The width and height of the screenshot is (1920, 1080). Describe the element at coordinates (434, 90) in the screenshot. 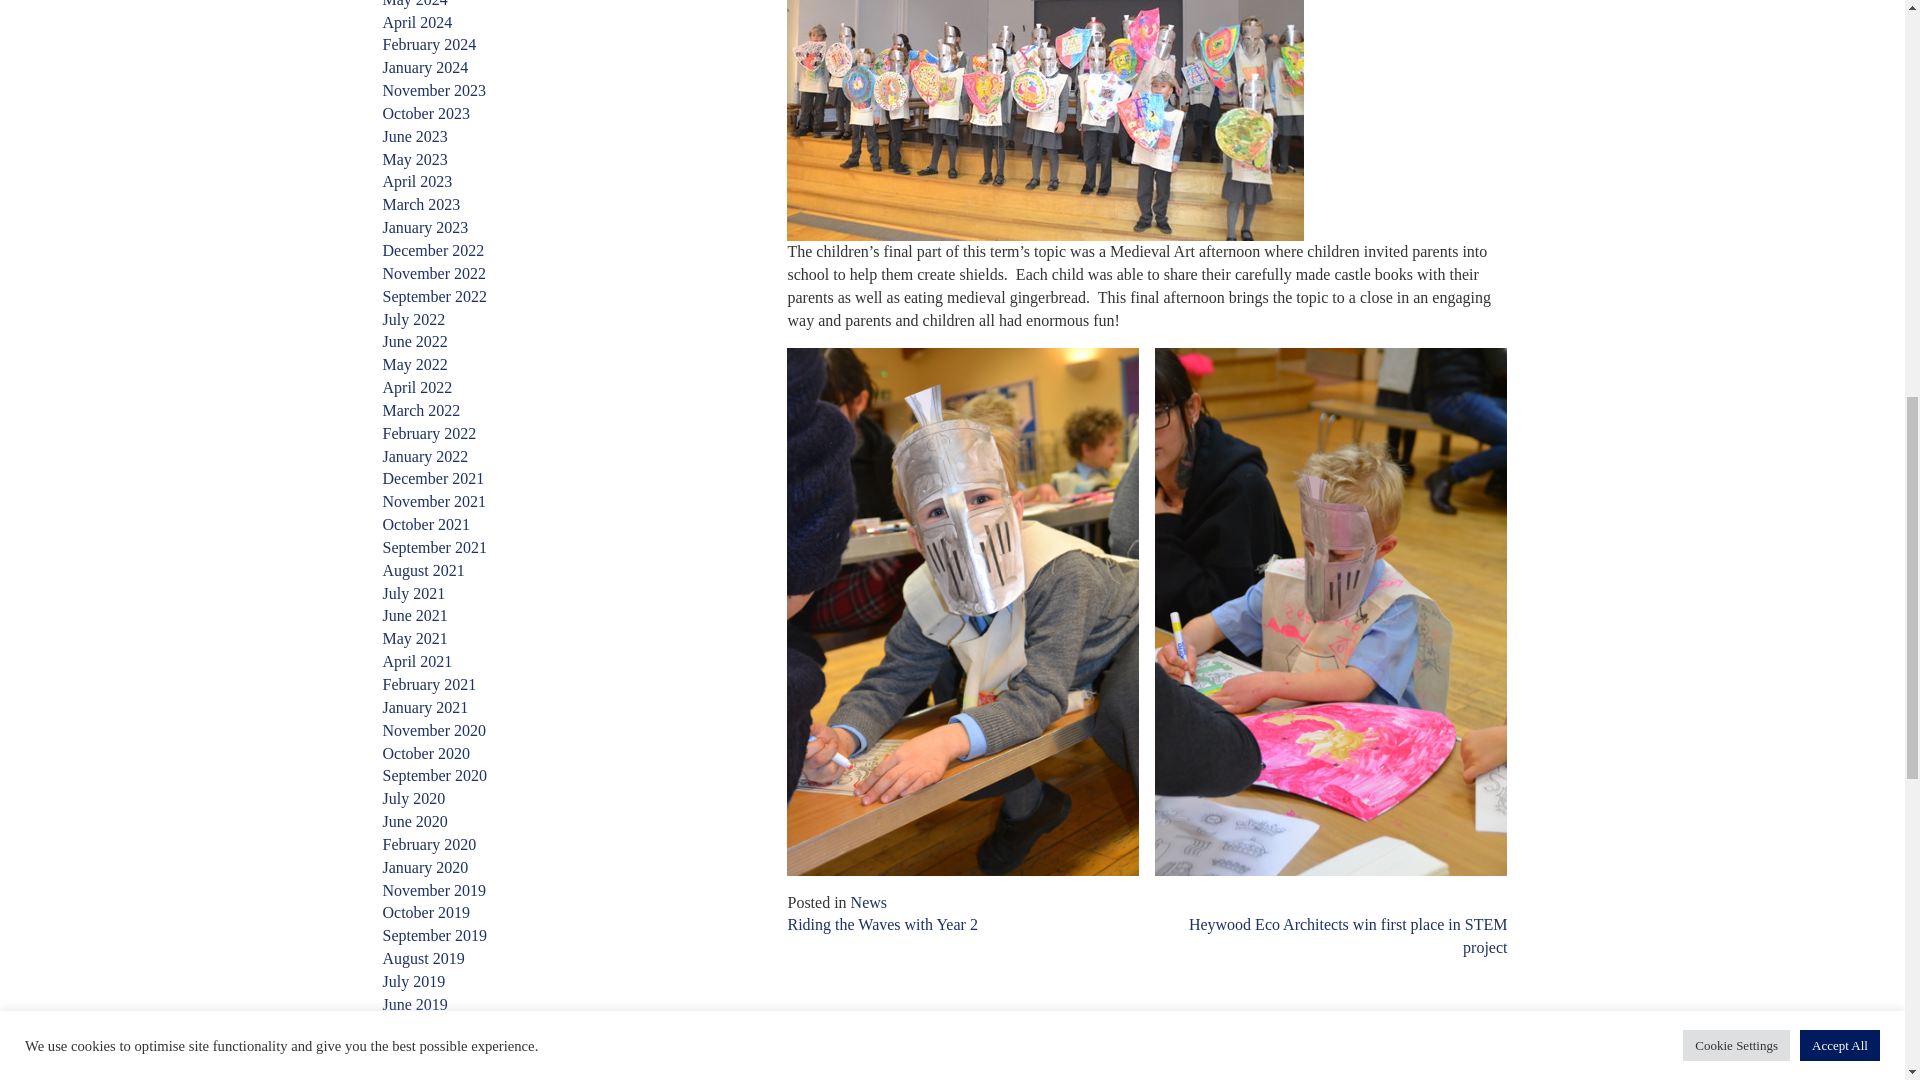

I see `November 2023` at that location.